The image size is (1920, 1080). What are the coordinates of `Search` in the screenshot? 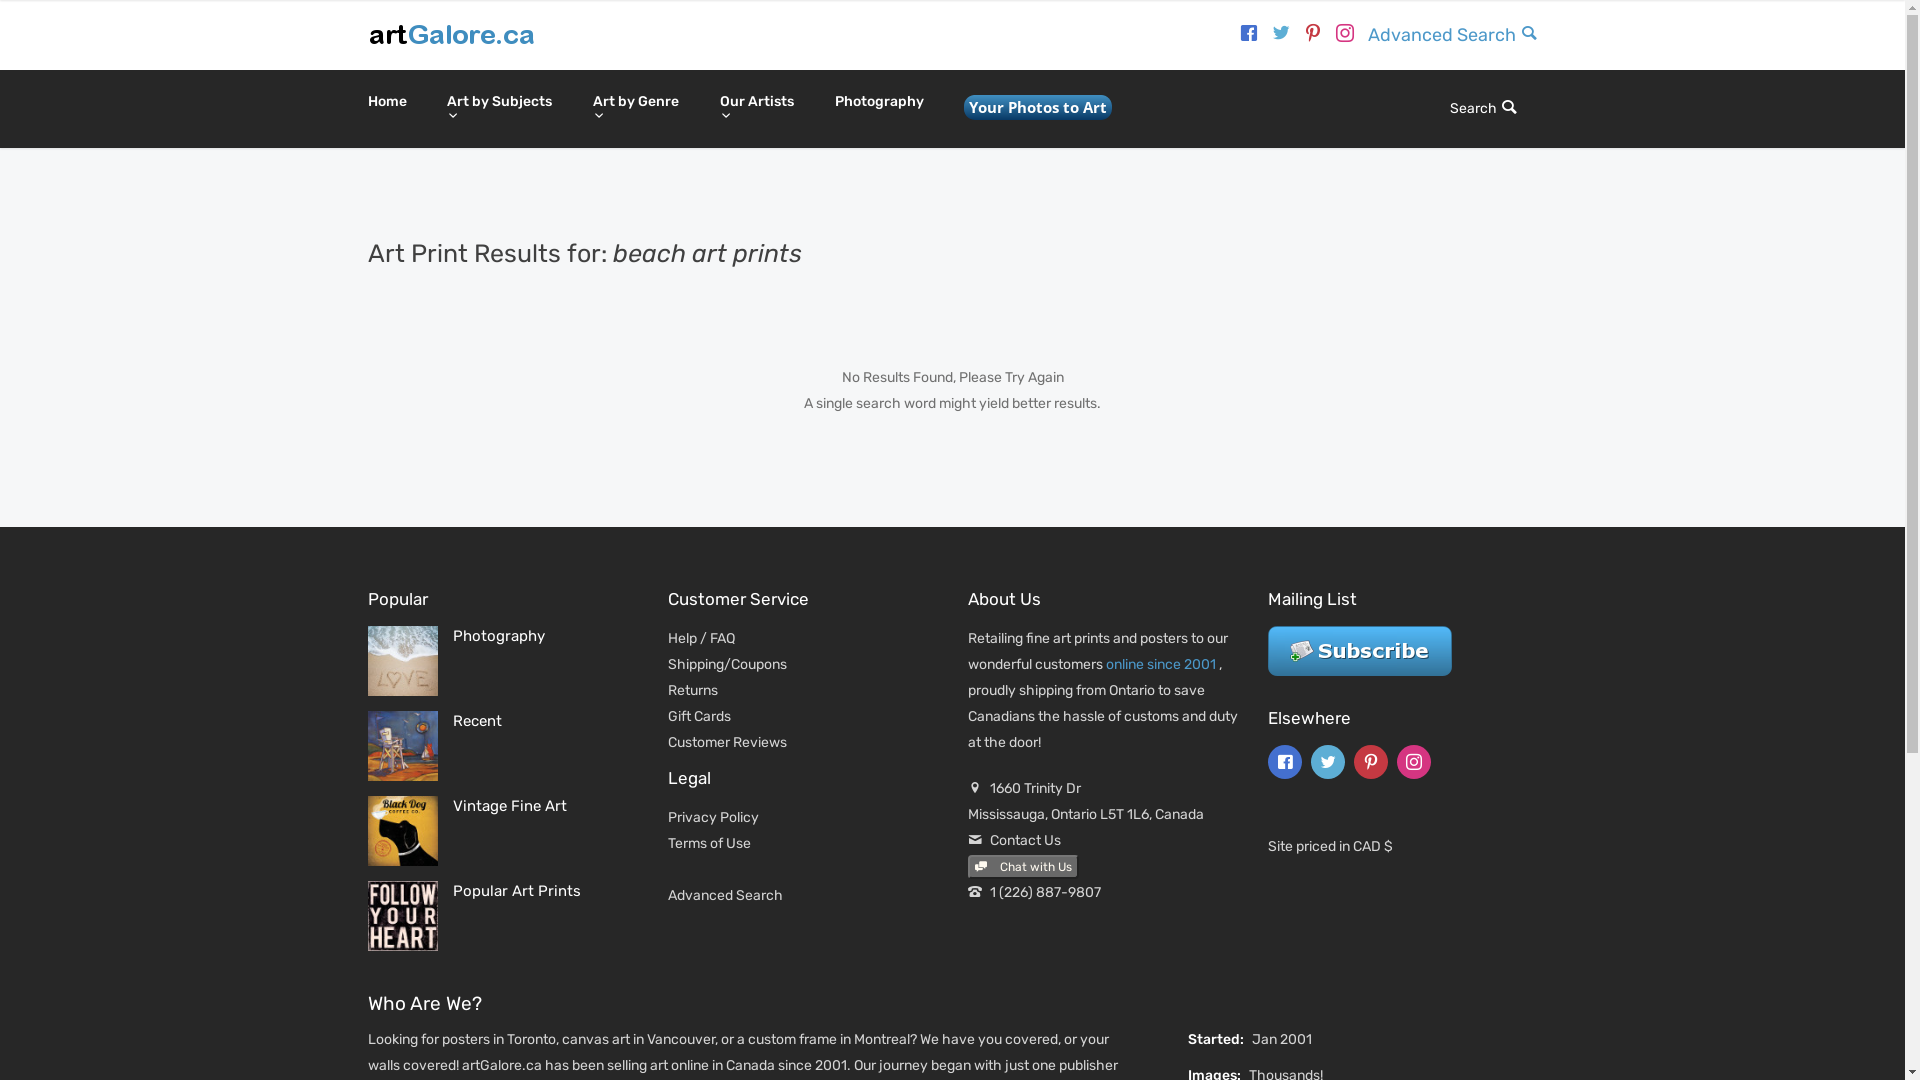 It's located at (1484, 108).